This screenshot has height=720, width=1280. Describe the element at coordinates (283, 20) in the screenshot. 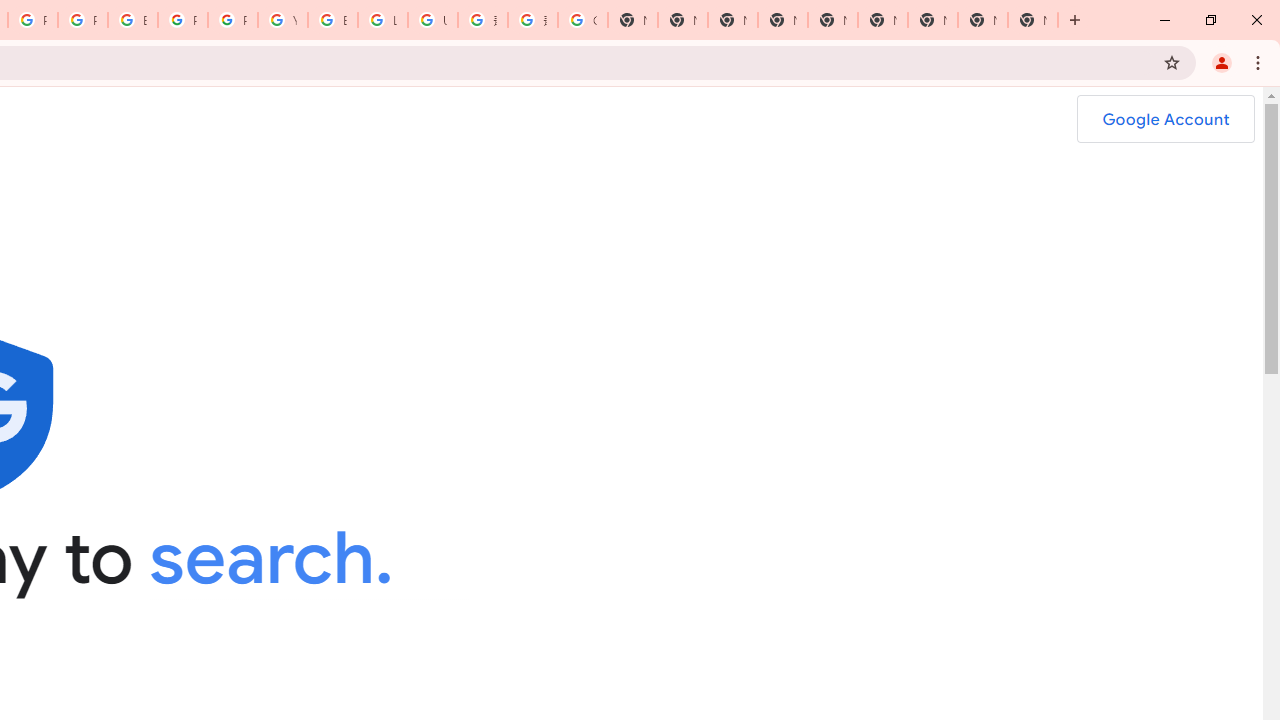

I see `YouTube` at that location.